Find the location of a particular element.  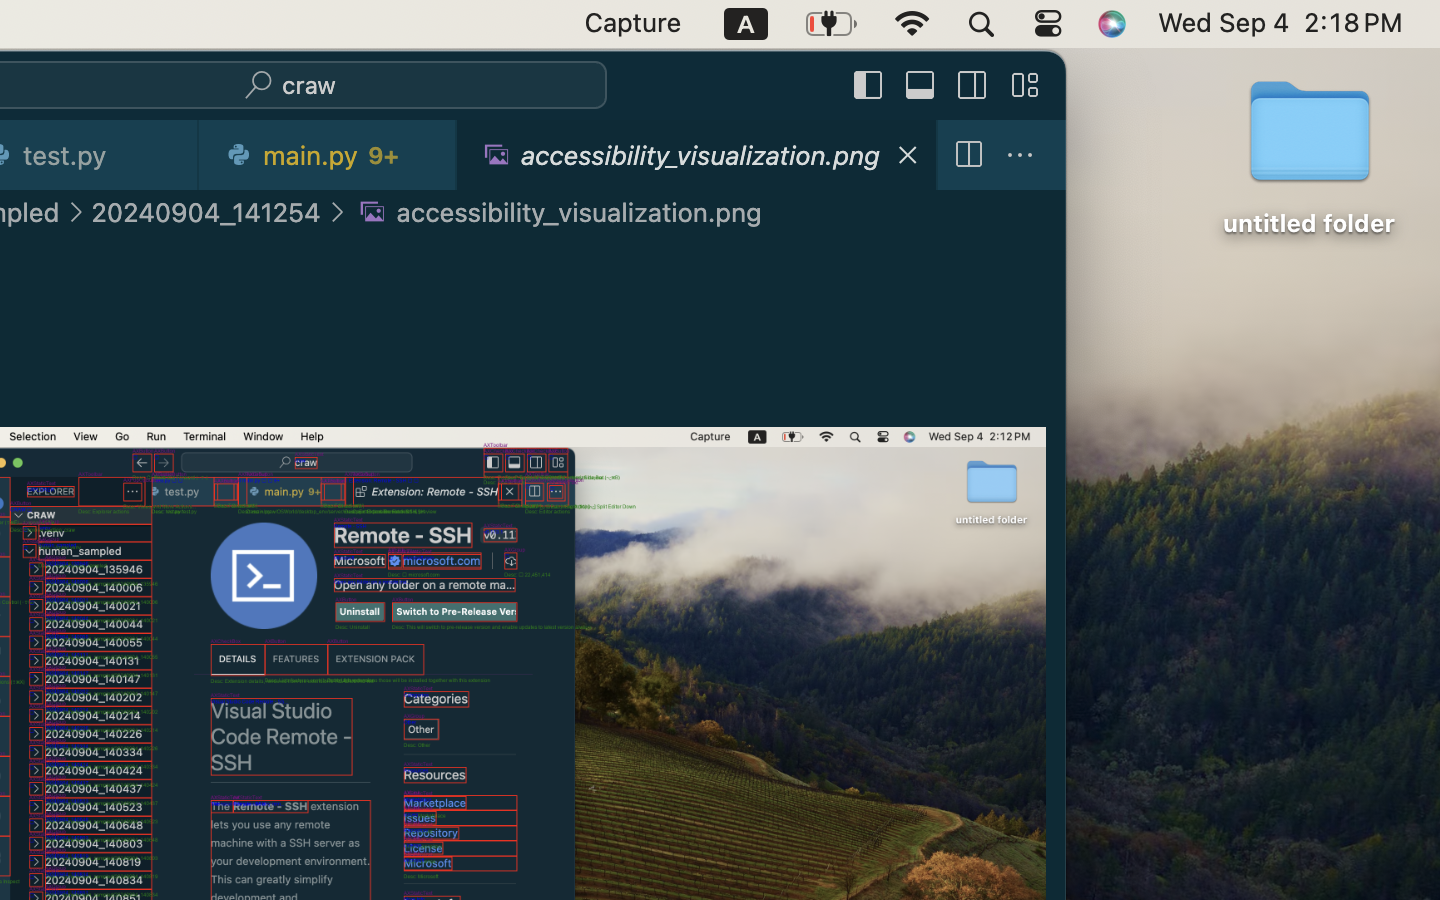

 is located at coordinates (1025, 86).